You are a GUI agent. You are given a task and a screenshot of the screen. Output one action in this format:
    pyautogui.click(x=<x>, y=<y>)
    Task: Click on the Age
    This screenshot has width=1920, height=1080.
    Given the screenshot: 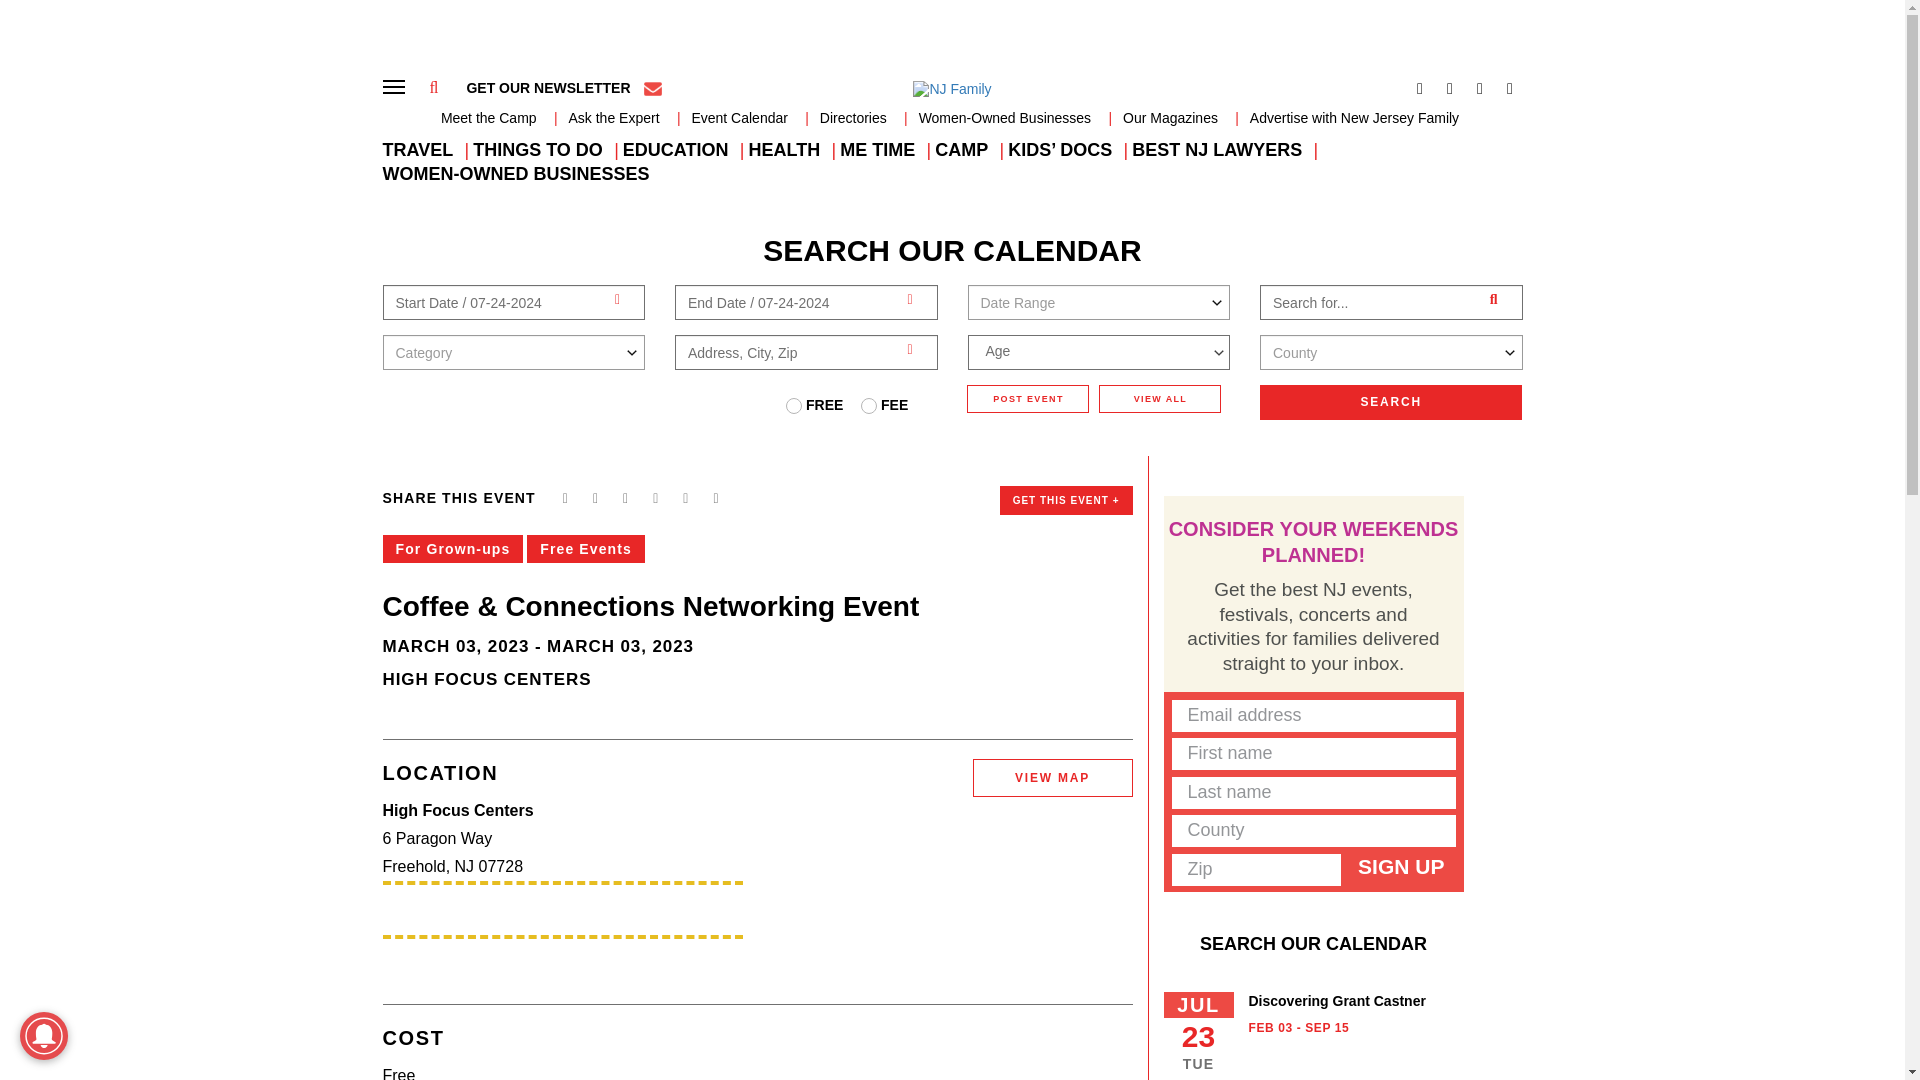 What is the action you would take?
    pyautogui.click(x=1098, y=350)
    